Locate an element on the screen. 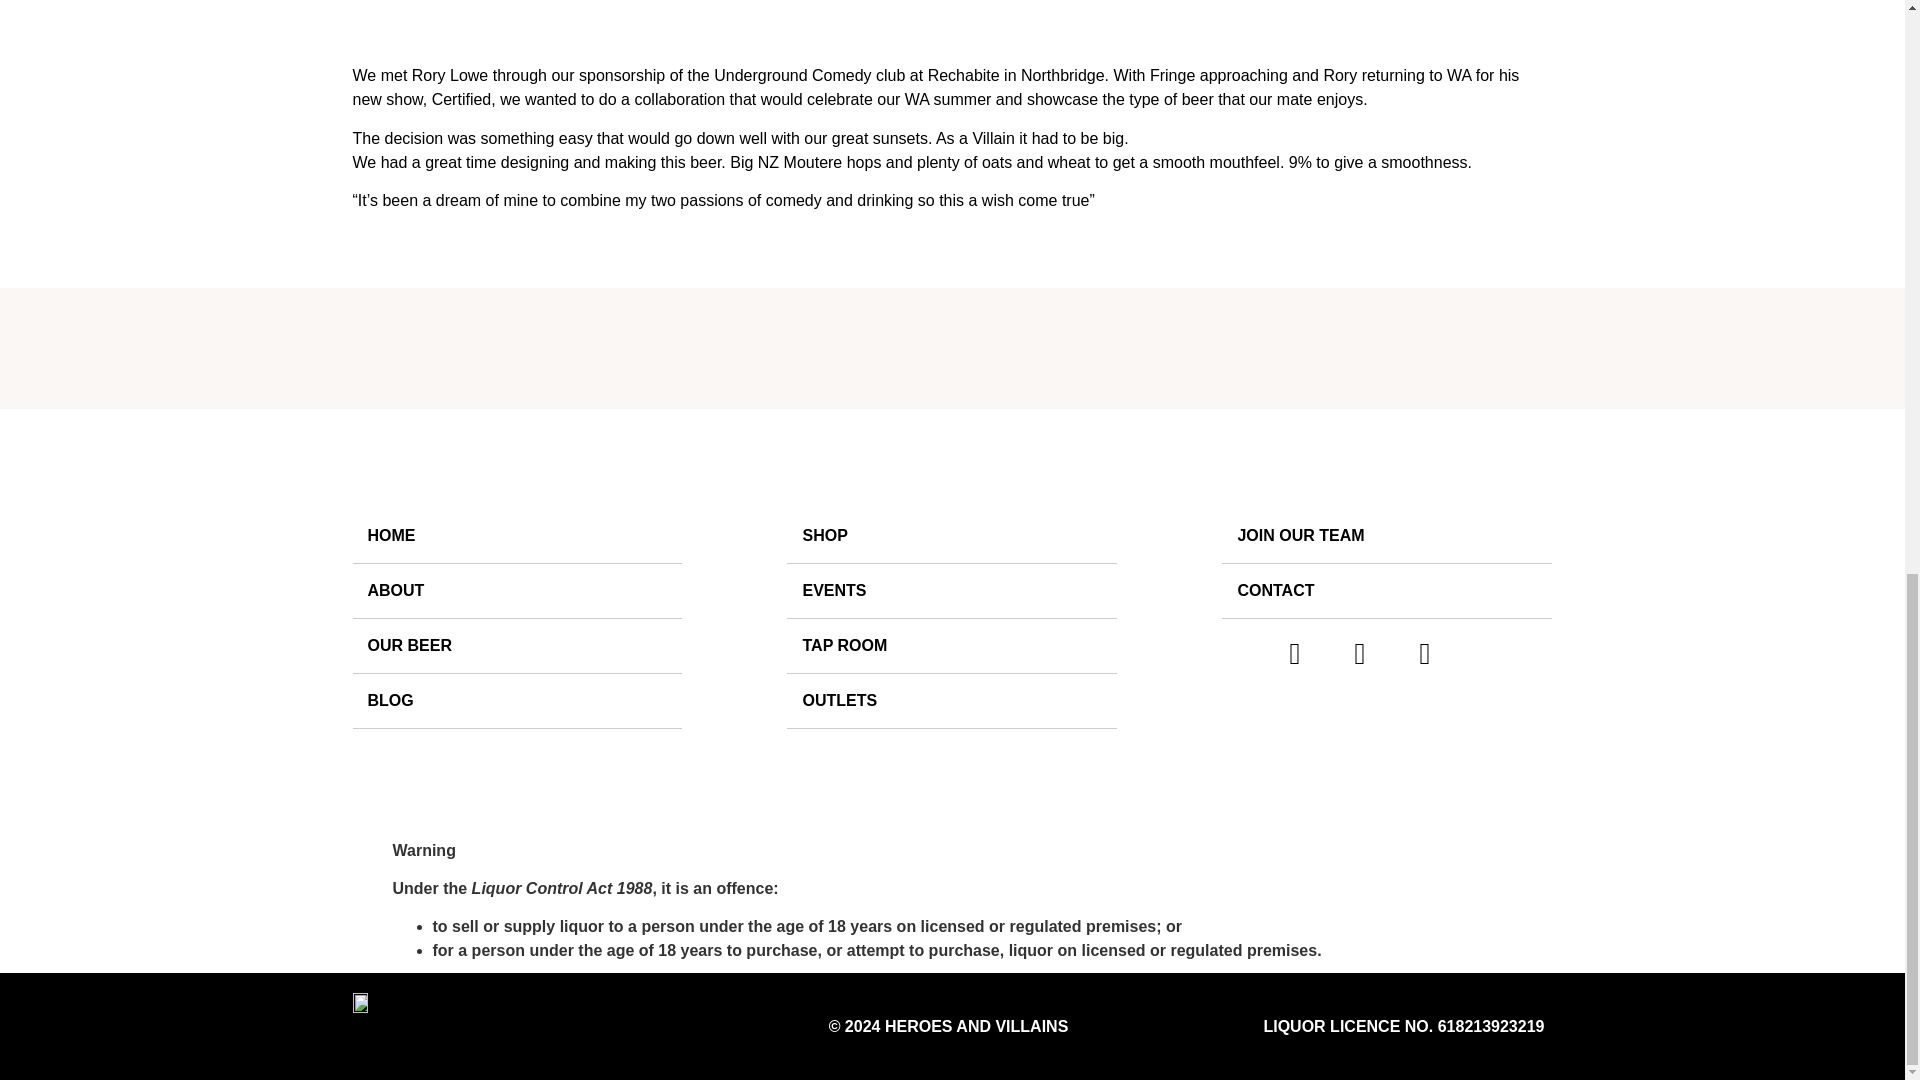 This screenshot has height=1080, width=1920. HOME is located at coordinates (516, 536).